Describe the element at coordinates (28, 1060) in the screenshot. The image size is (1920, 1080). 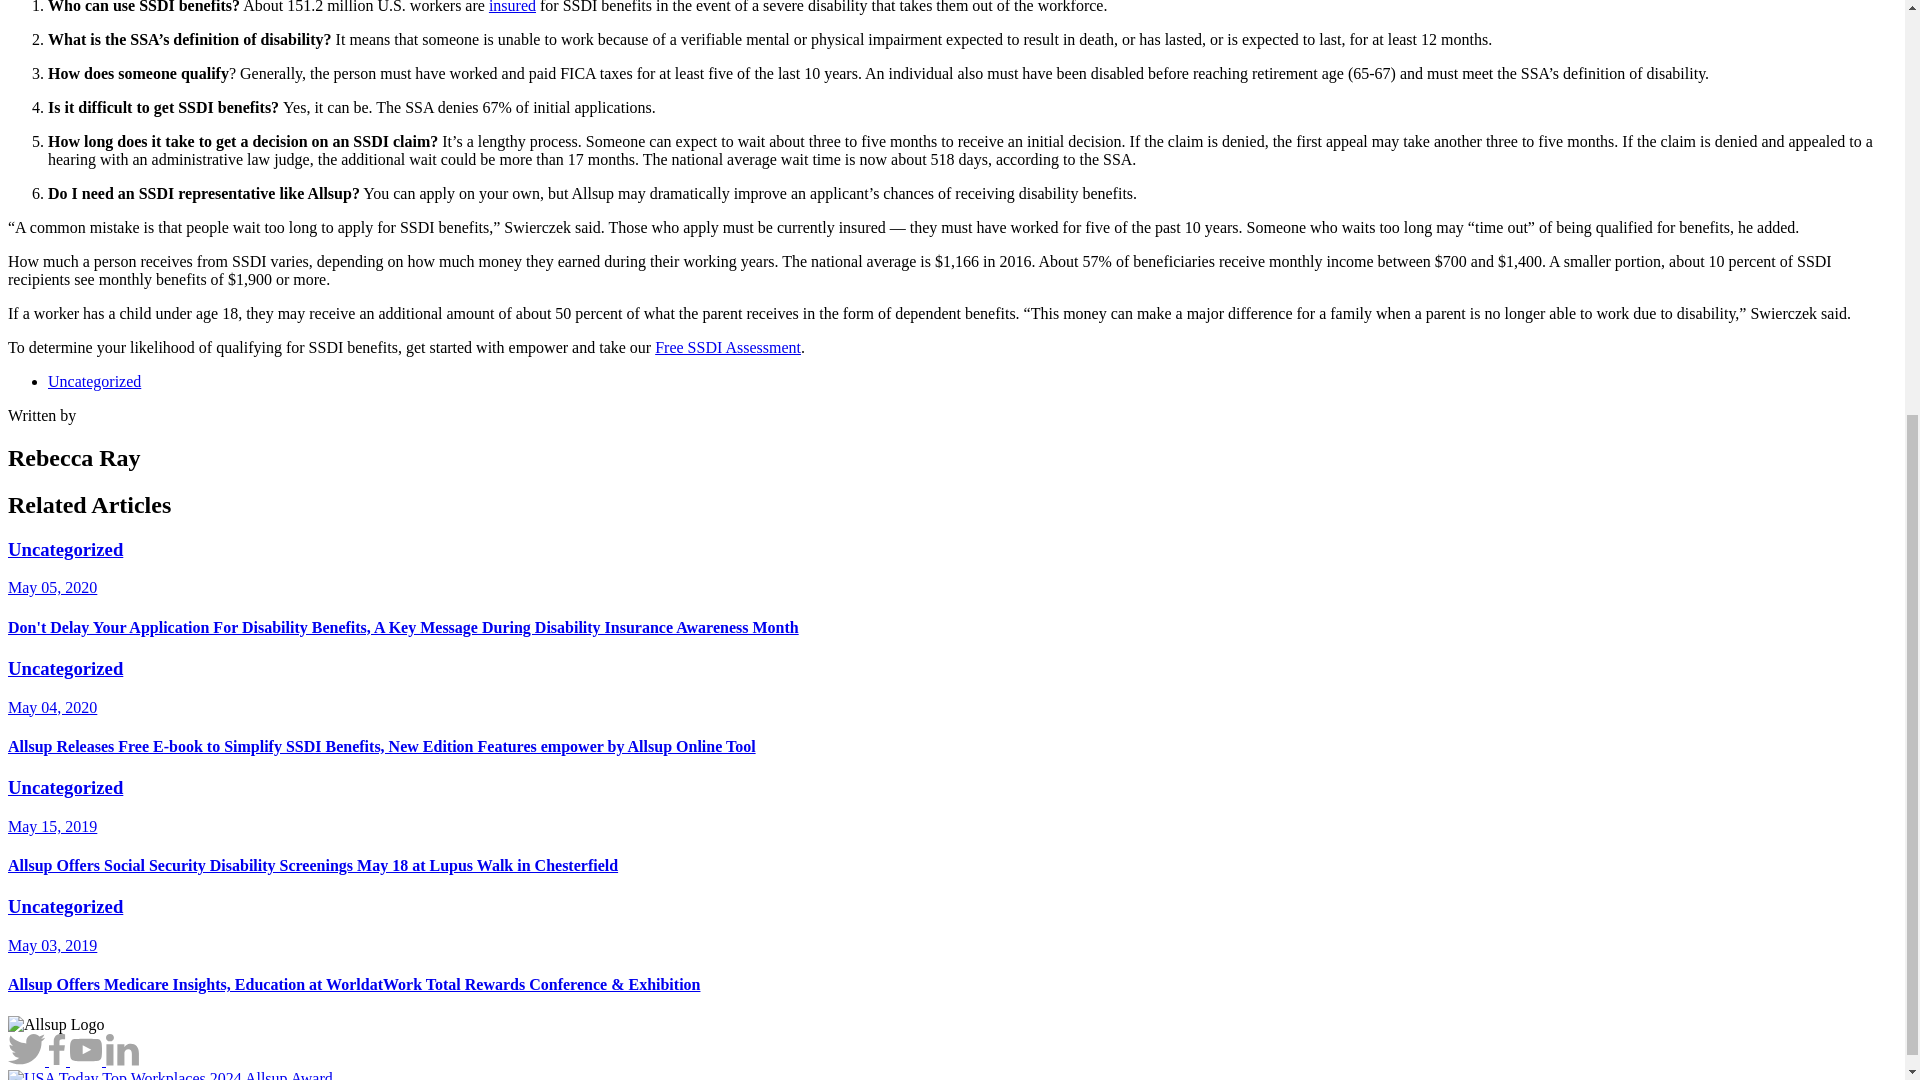
I see `Twitter` at that location.